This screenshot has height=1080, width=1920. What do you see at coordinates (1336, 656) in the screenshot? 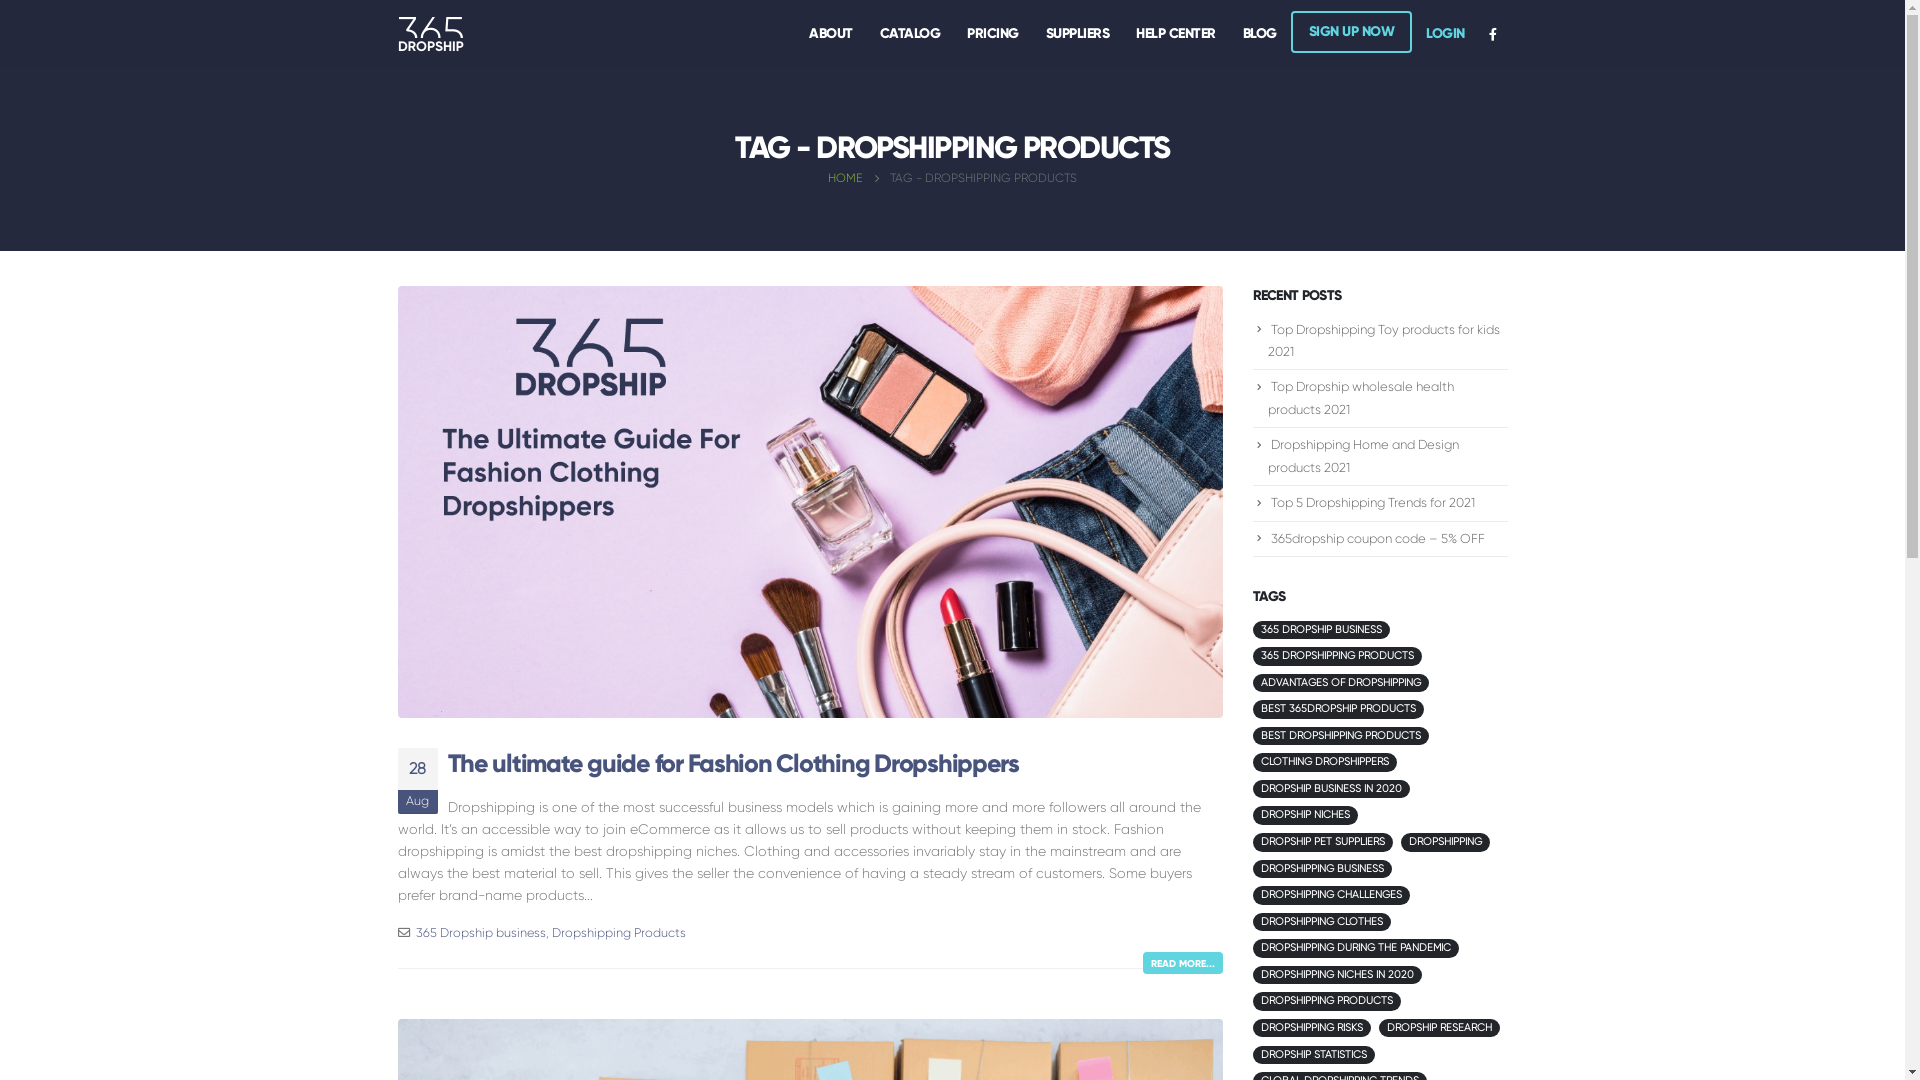
I see `365 DROPSHIPPING PRODUCTS` at bounding box center [1336, 656].